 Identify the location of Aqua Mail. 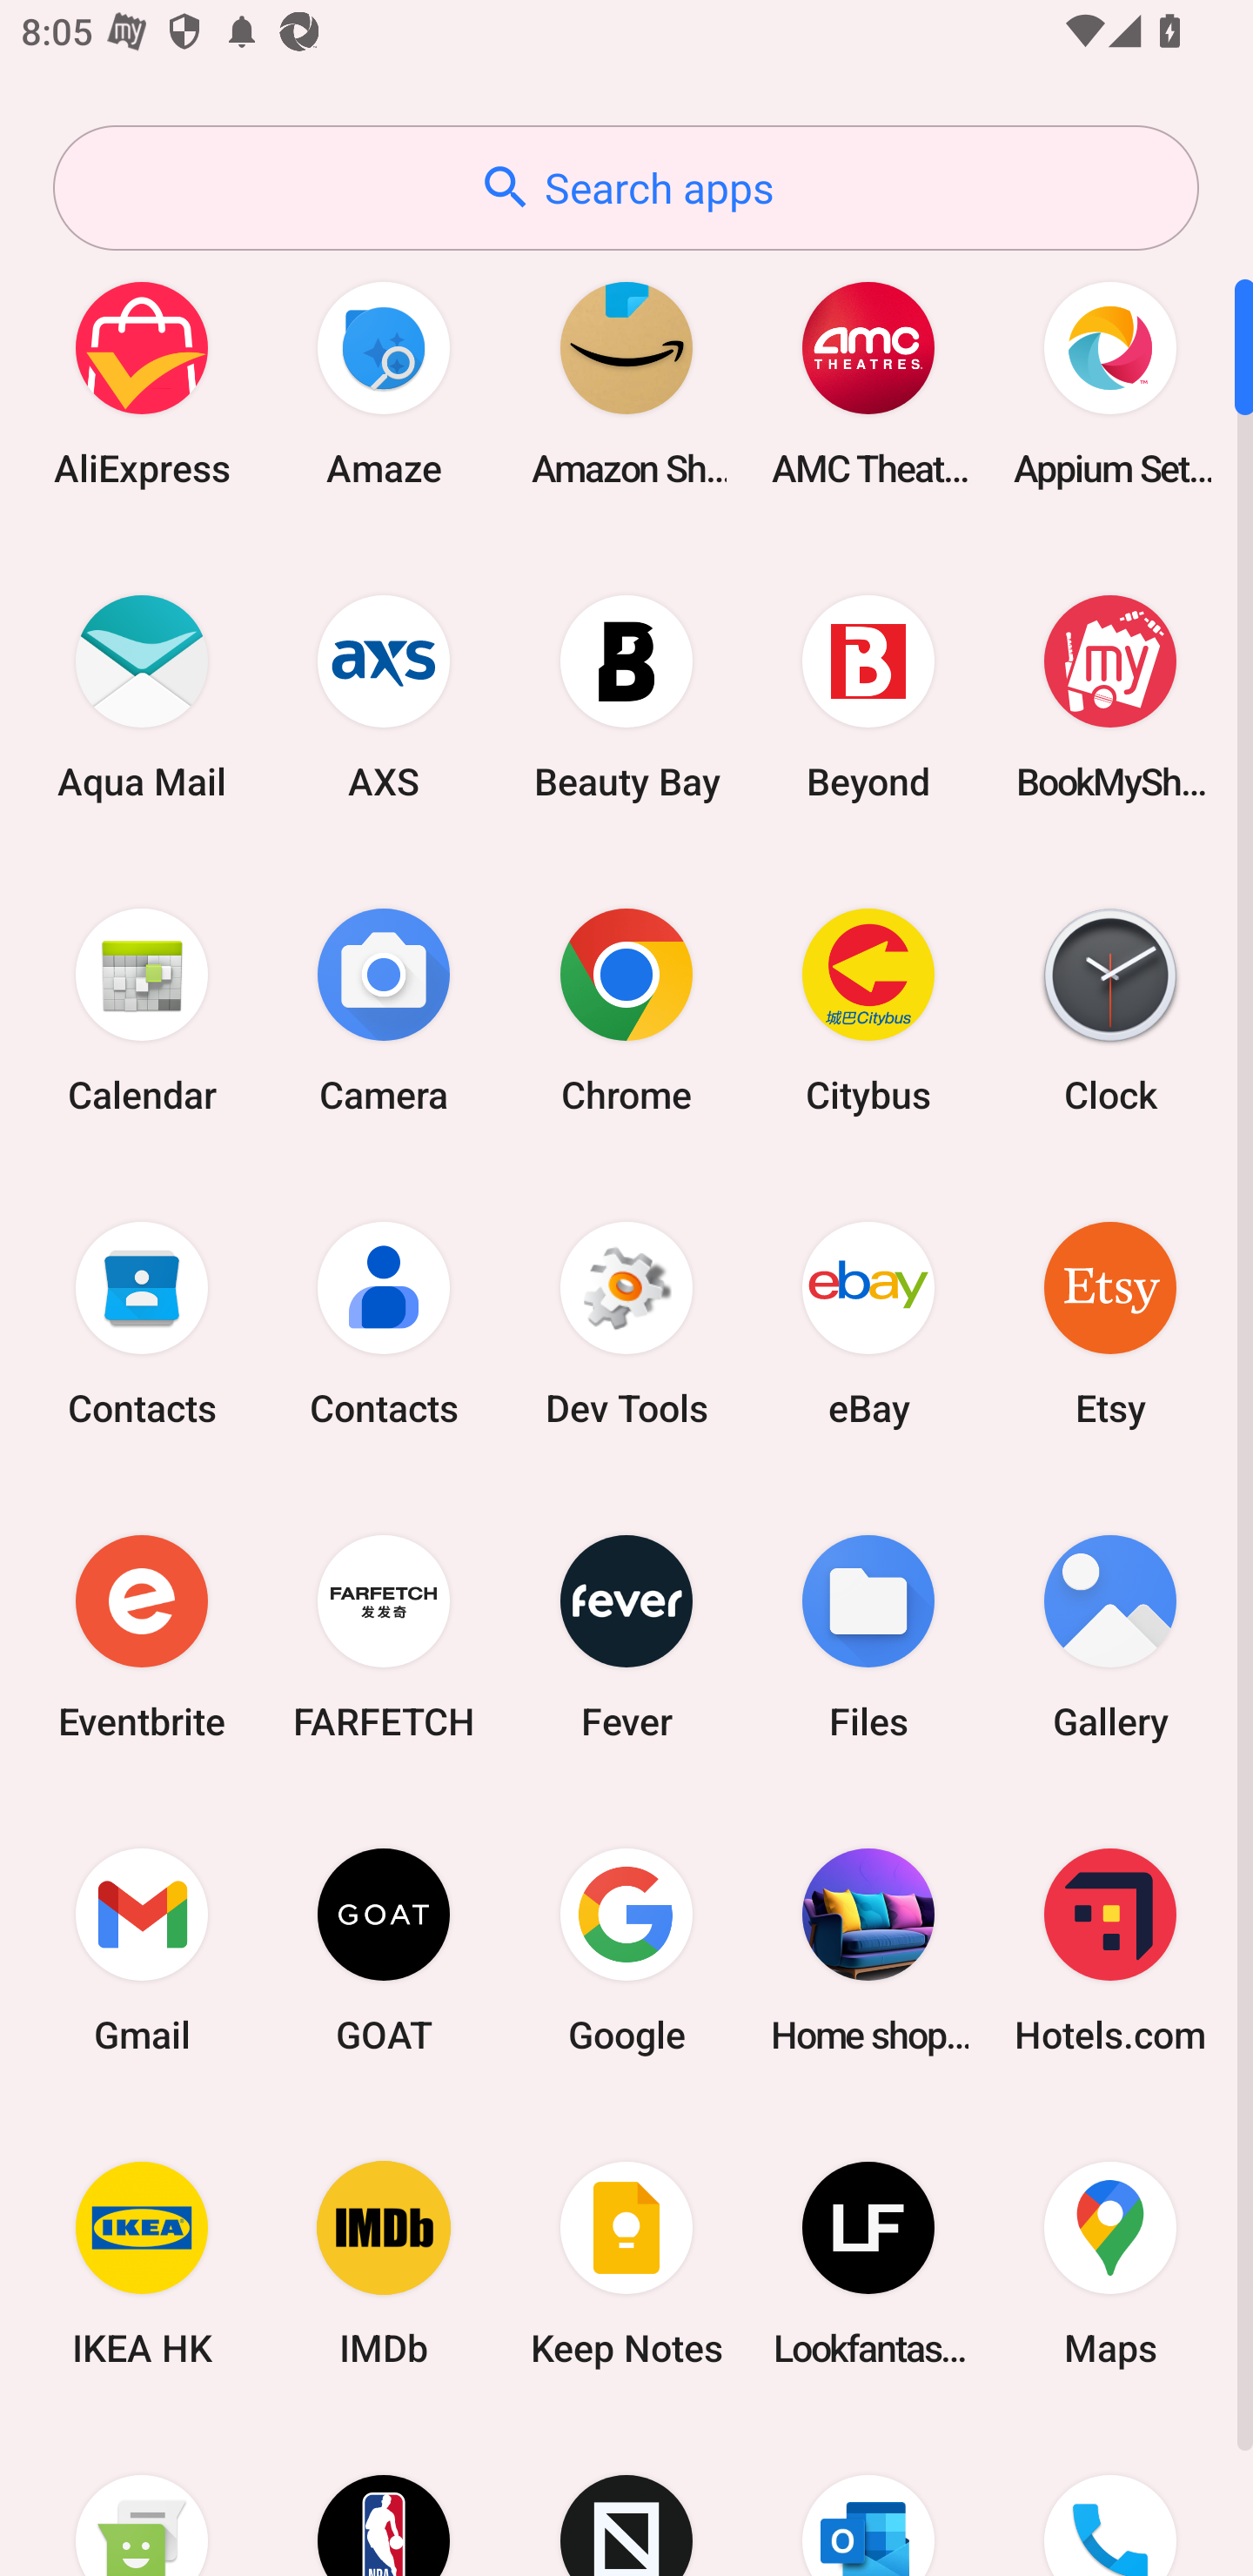
(142, 696).